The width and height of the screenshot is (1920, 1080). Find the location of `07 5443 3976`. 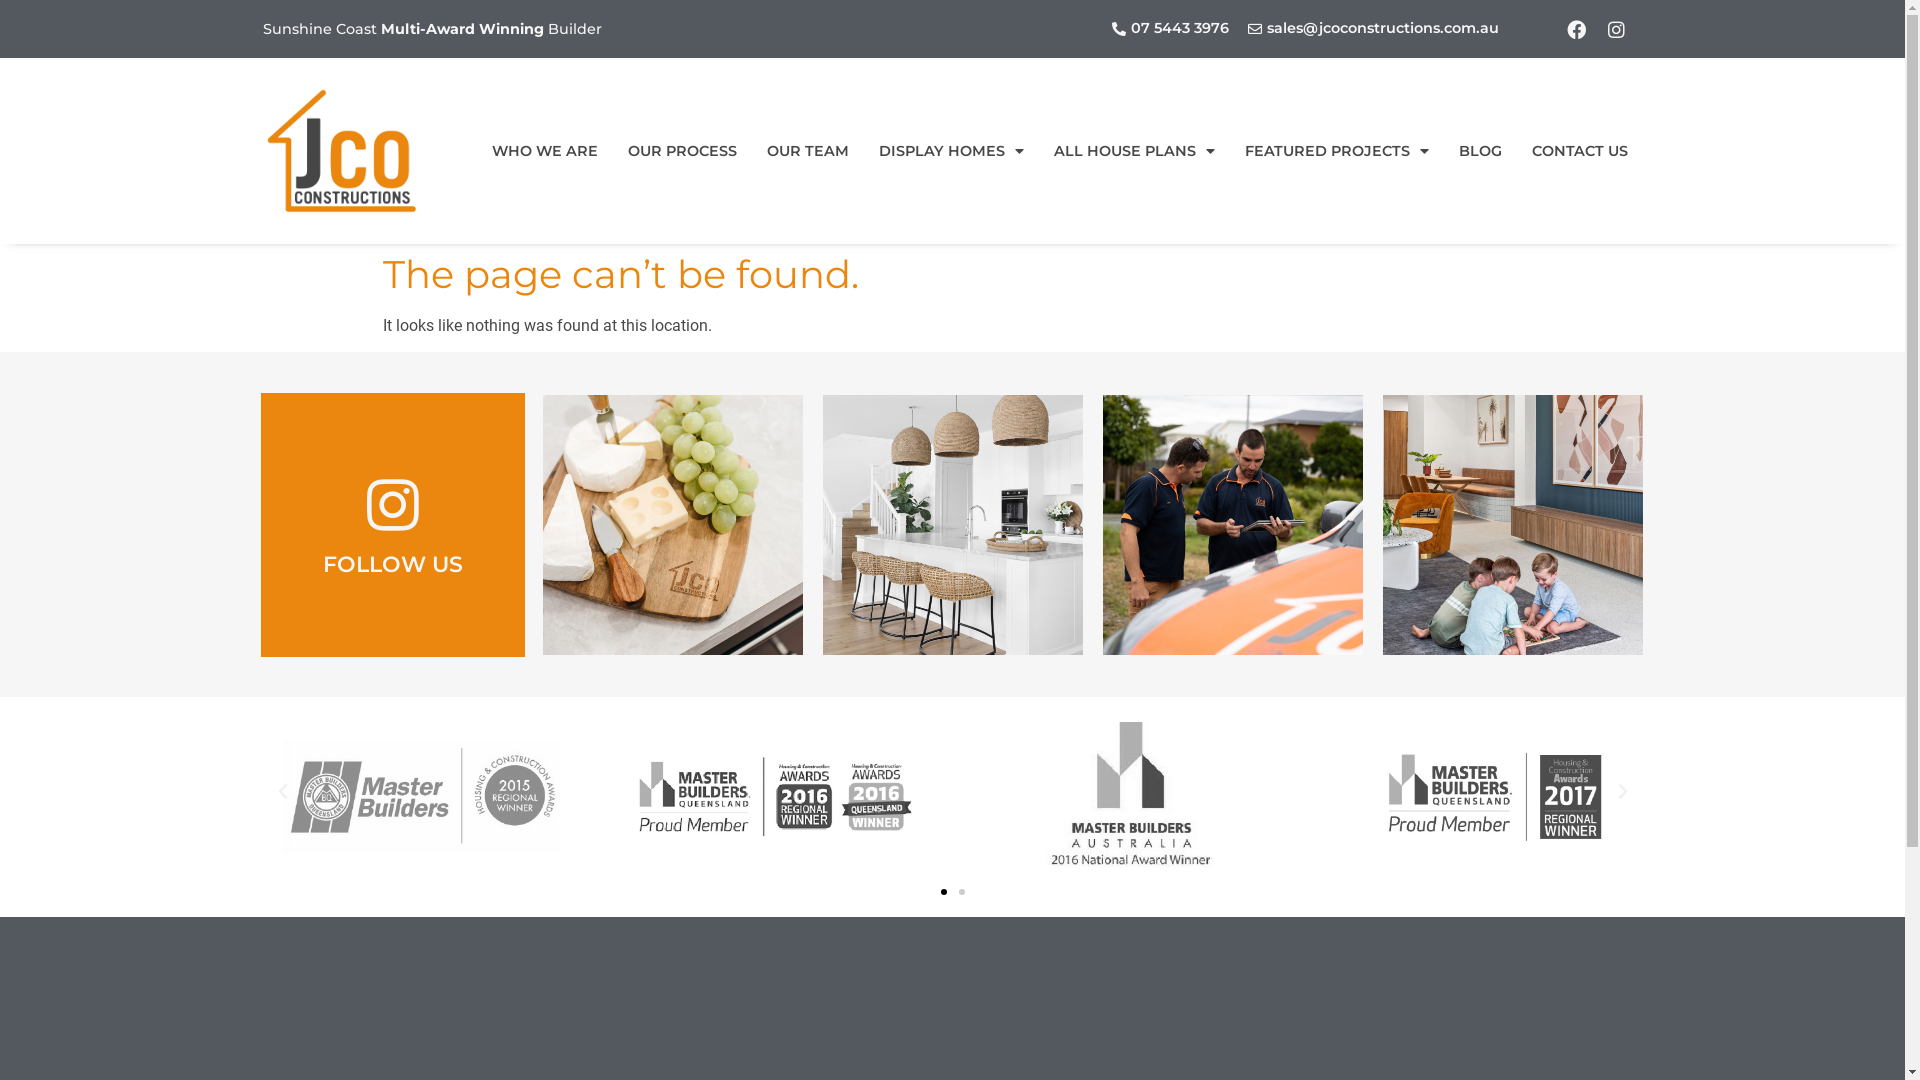

07 5443 3976 is located at coordinates (1168, 29).